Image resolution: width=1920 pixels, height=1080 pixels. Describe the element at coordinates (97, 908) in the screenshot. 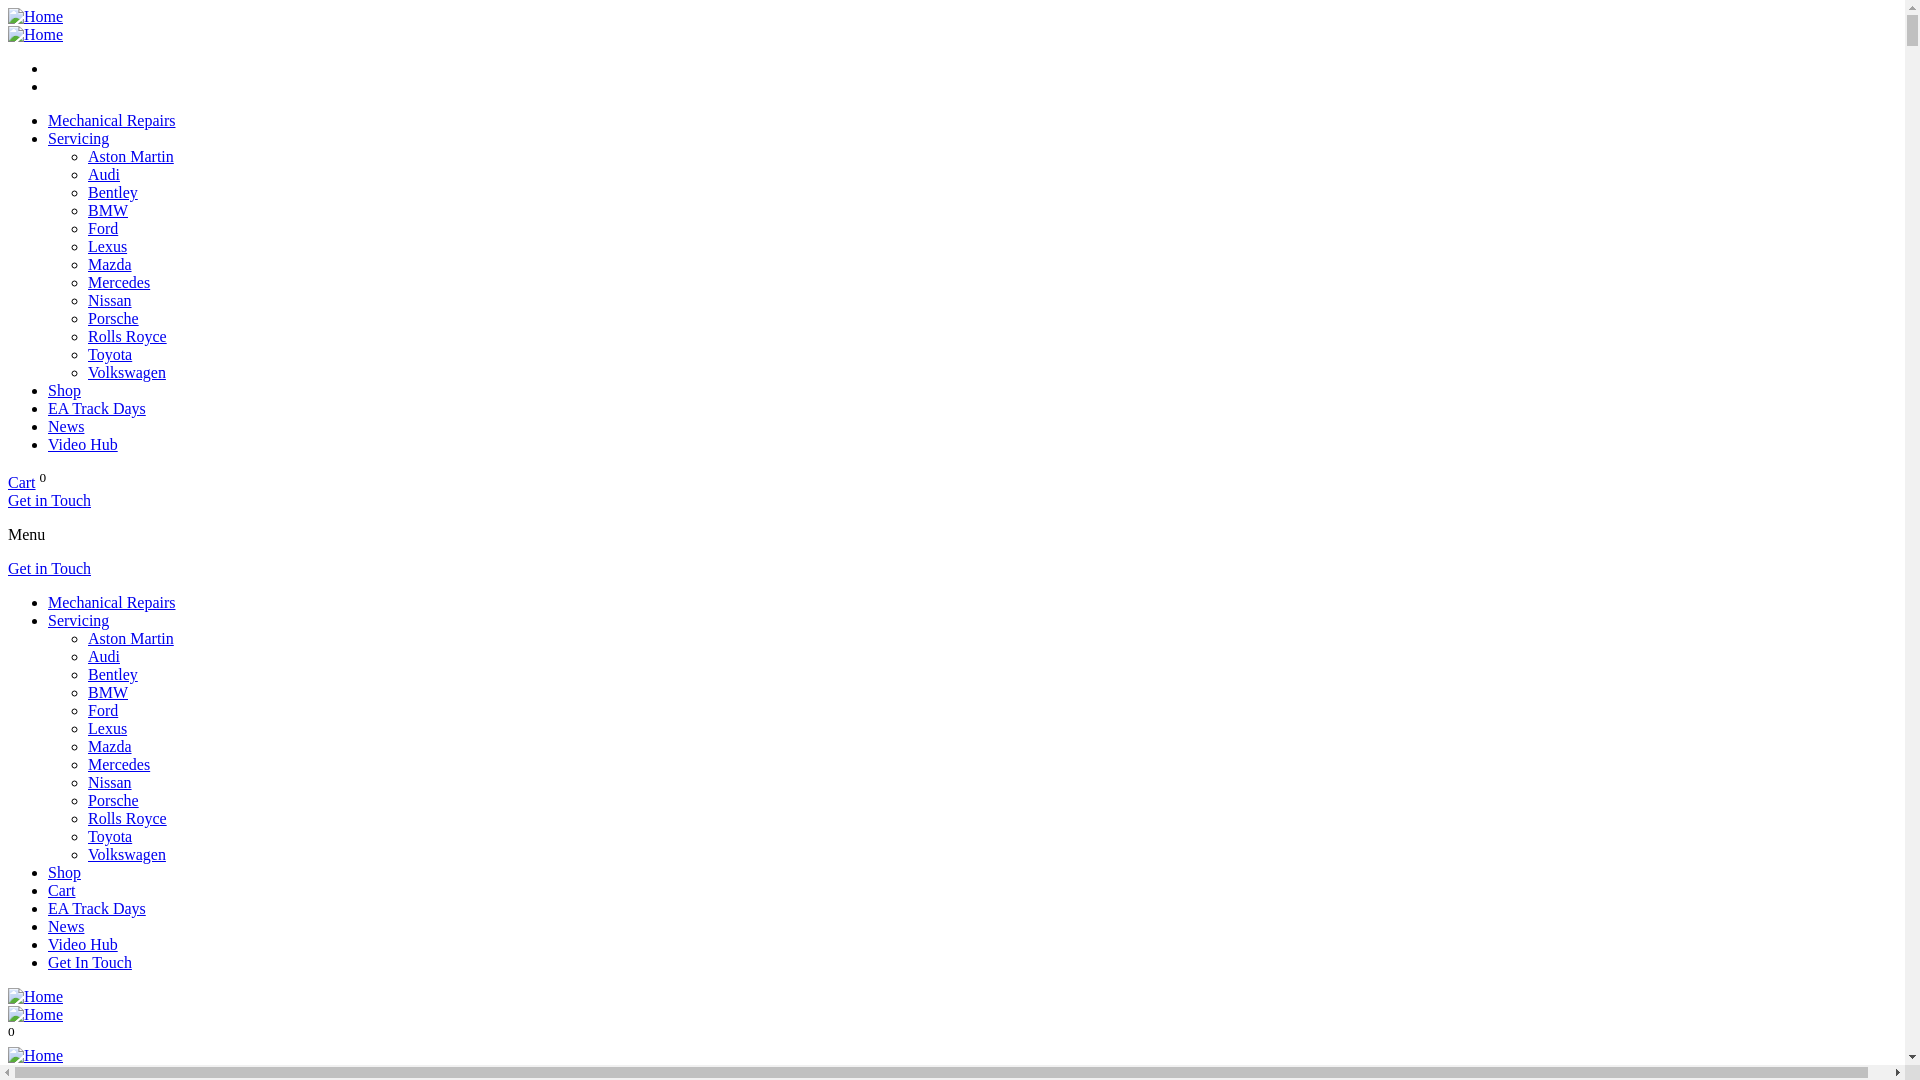

I see `EA Track Days` at that location.